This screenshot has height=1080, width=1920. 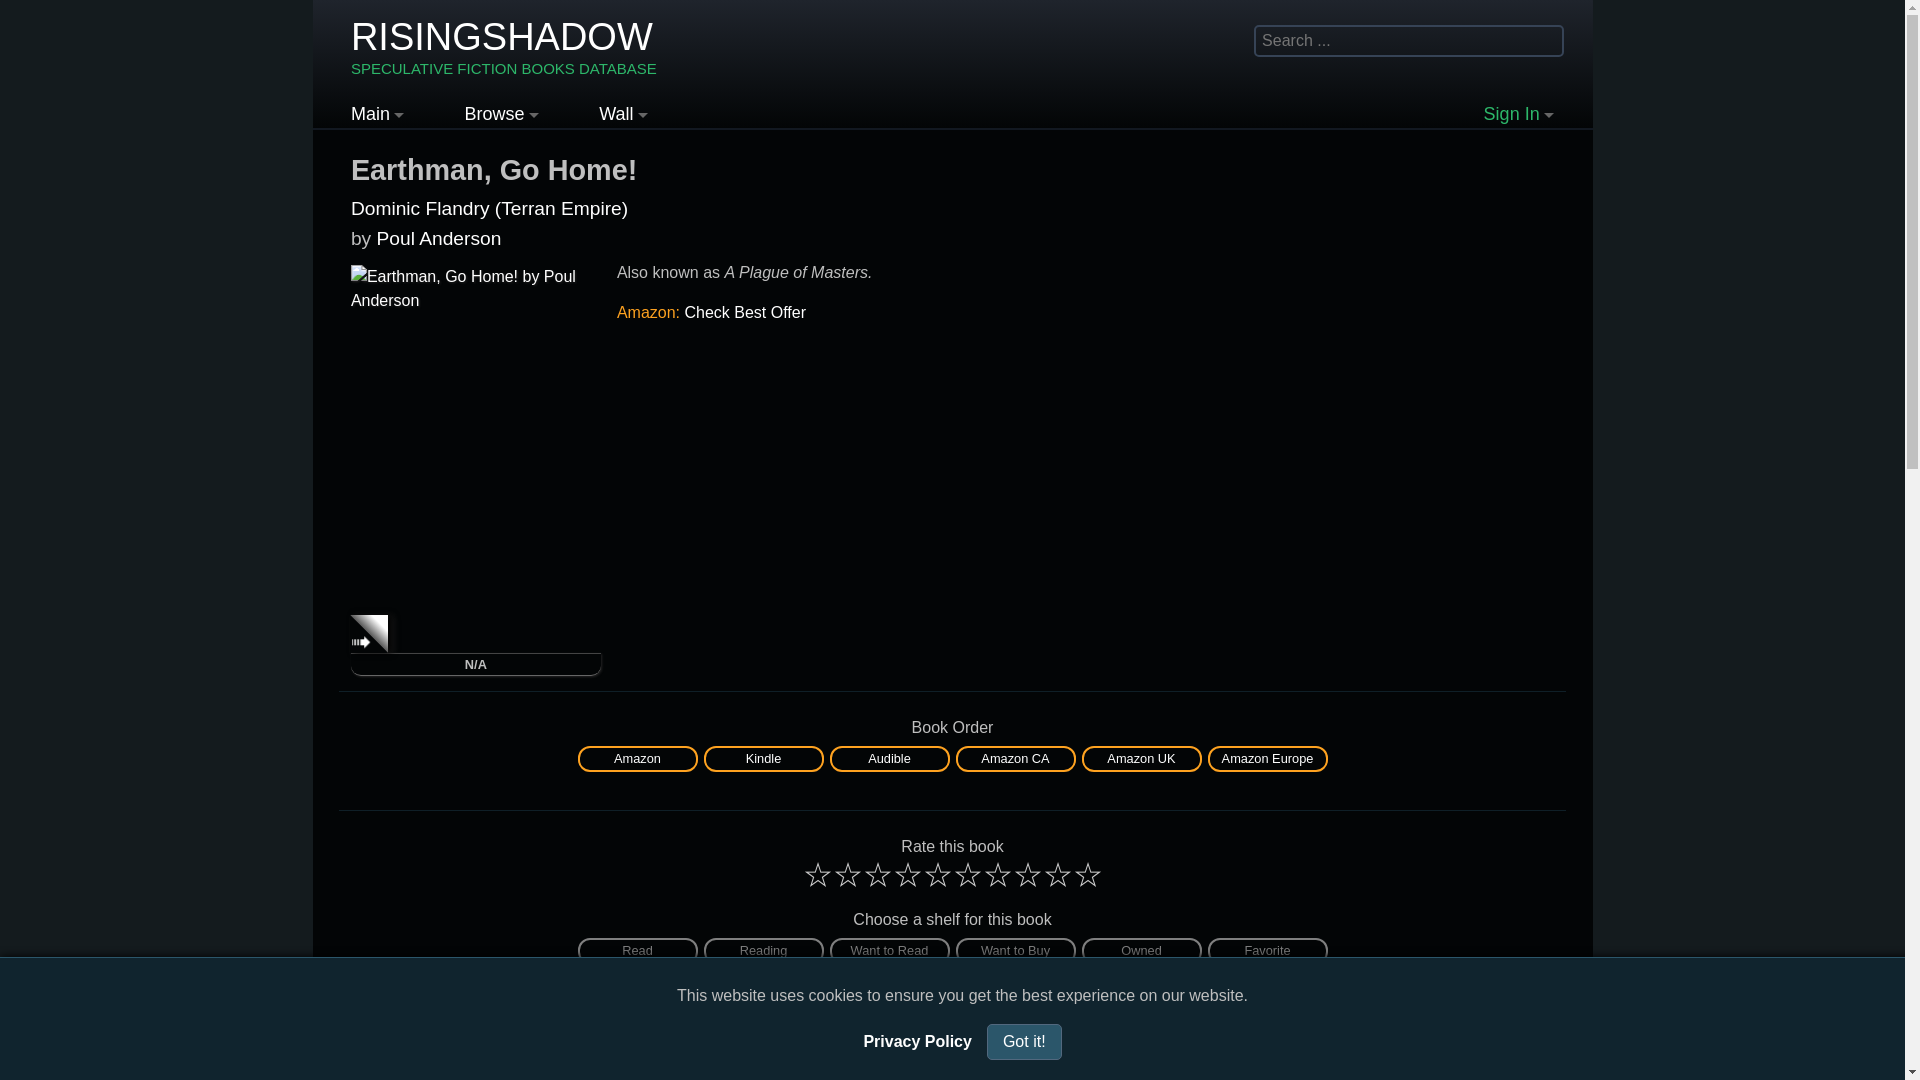 What do you see at coordinates (1016, 951) in the screenshot?
I see `Kindle` at bounding box center [1016, 951].